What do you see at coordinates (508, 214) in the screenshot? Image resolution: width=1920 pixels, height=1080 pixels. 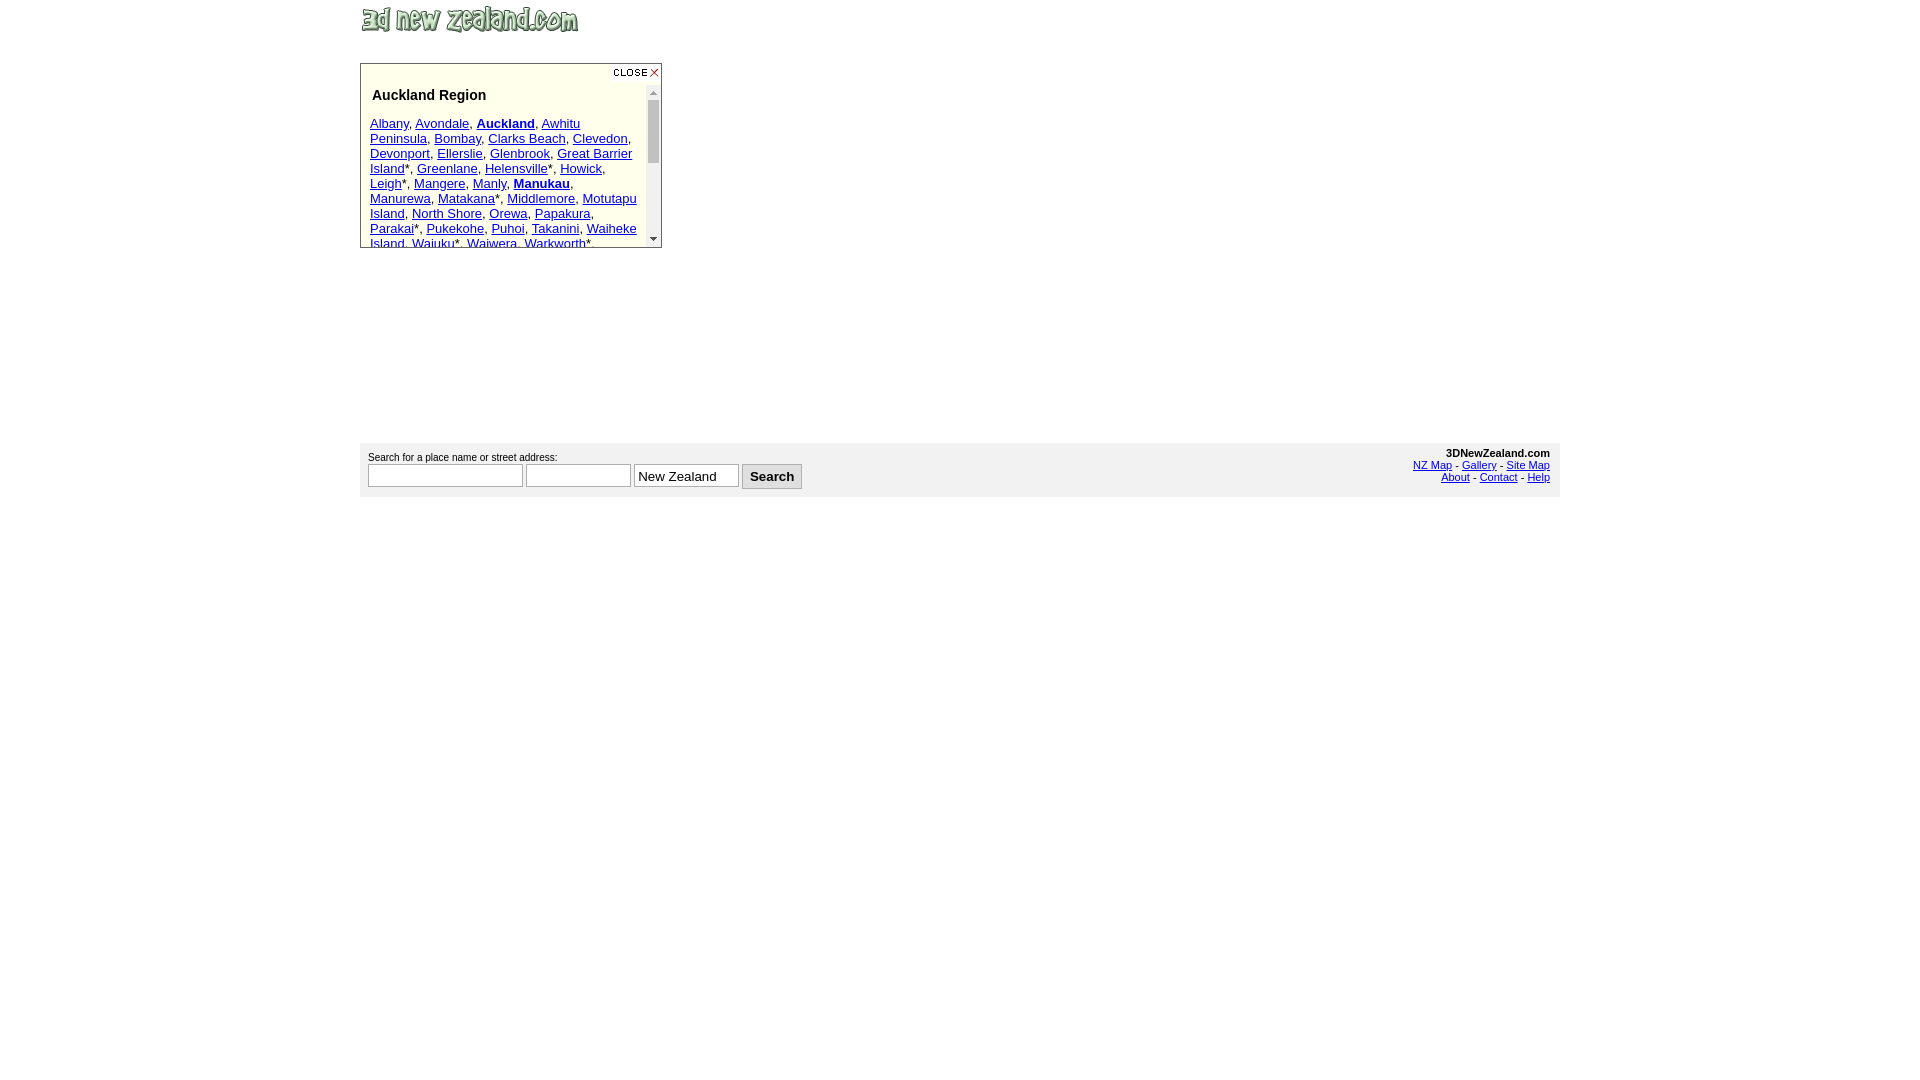 I see `Orewa` at bounding box center [508, 214].